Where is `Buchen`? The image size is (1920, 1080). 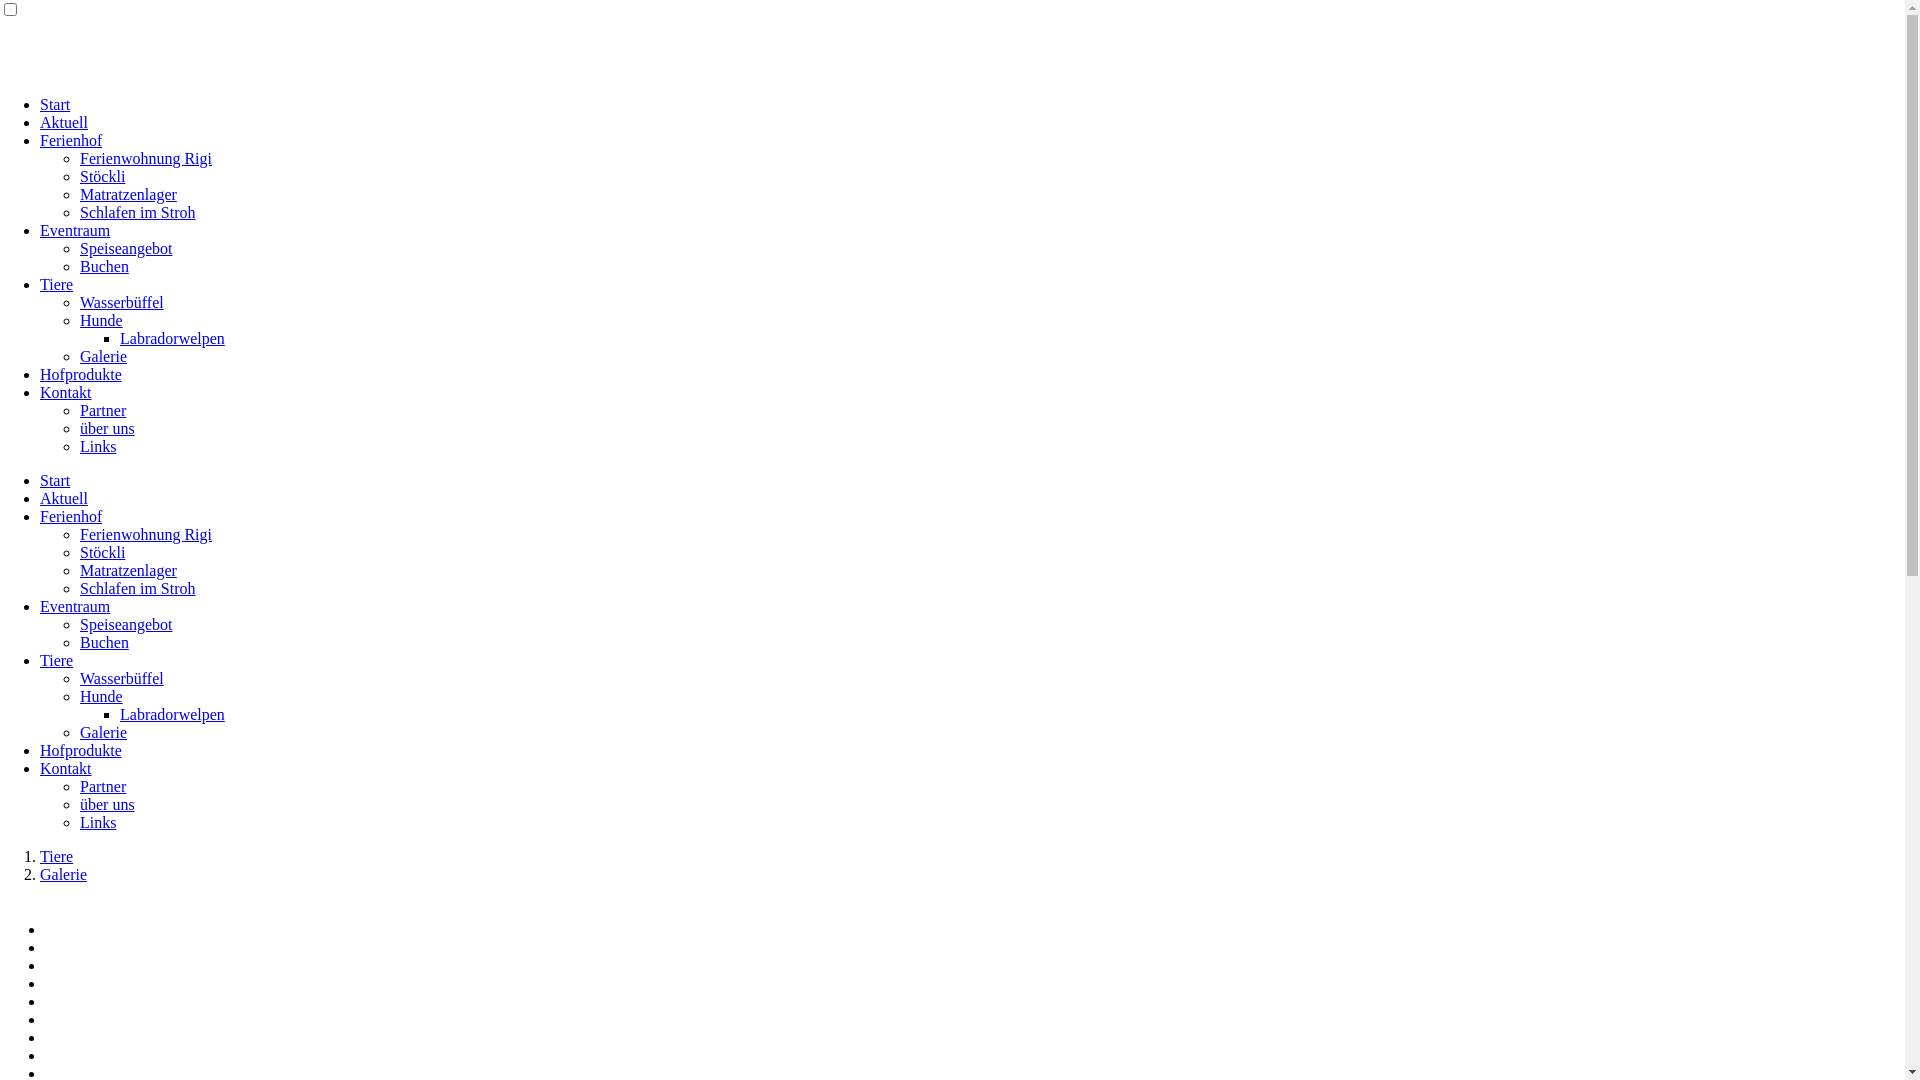
Buchen is located at coordinates (104, 642).